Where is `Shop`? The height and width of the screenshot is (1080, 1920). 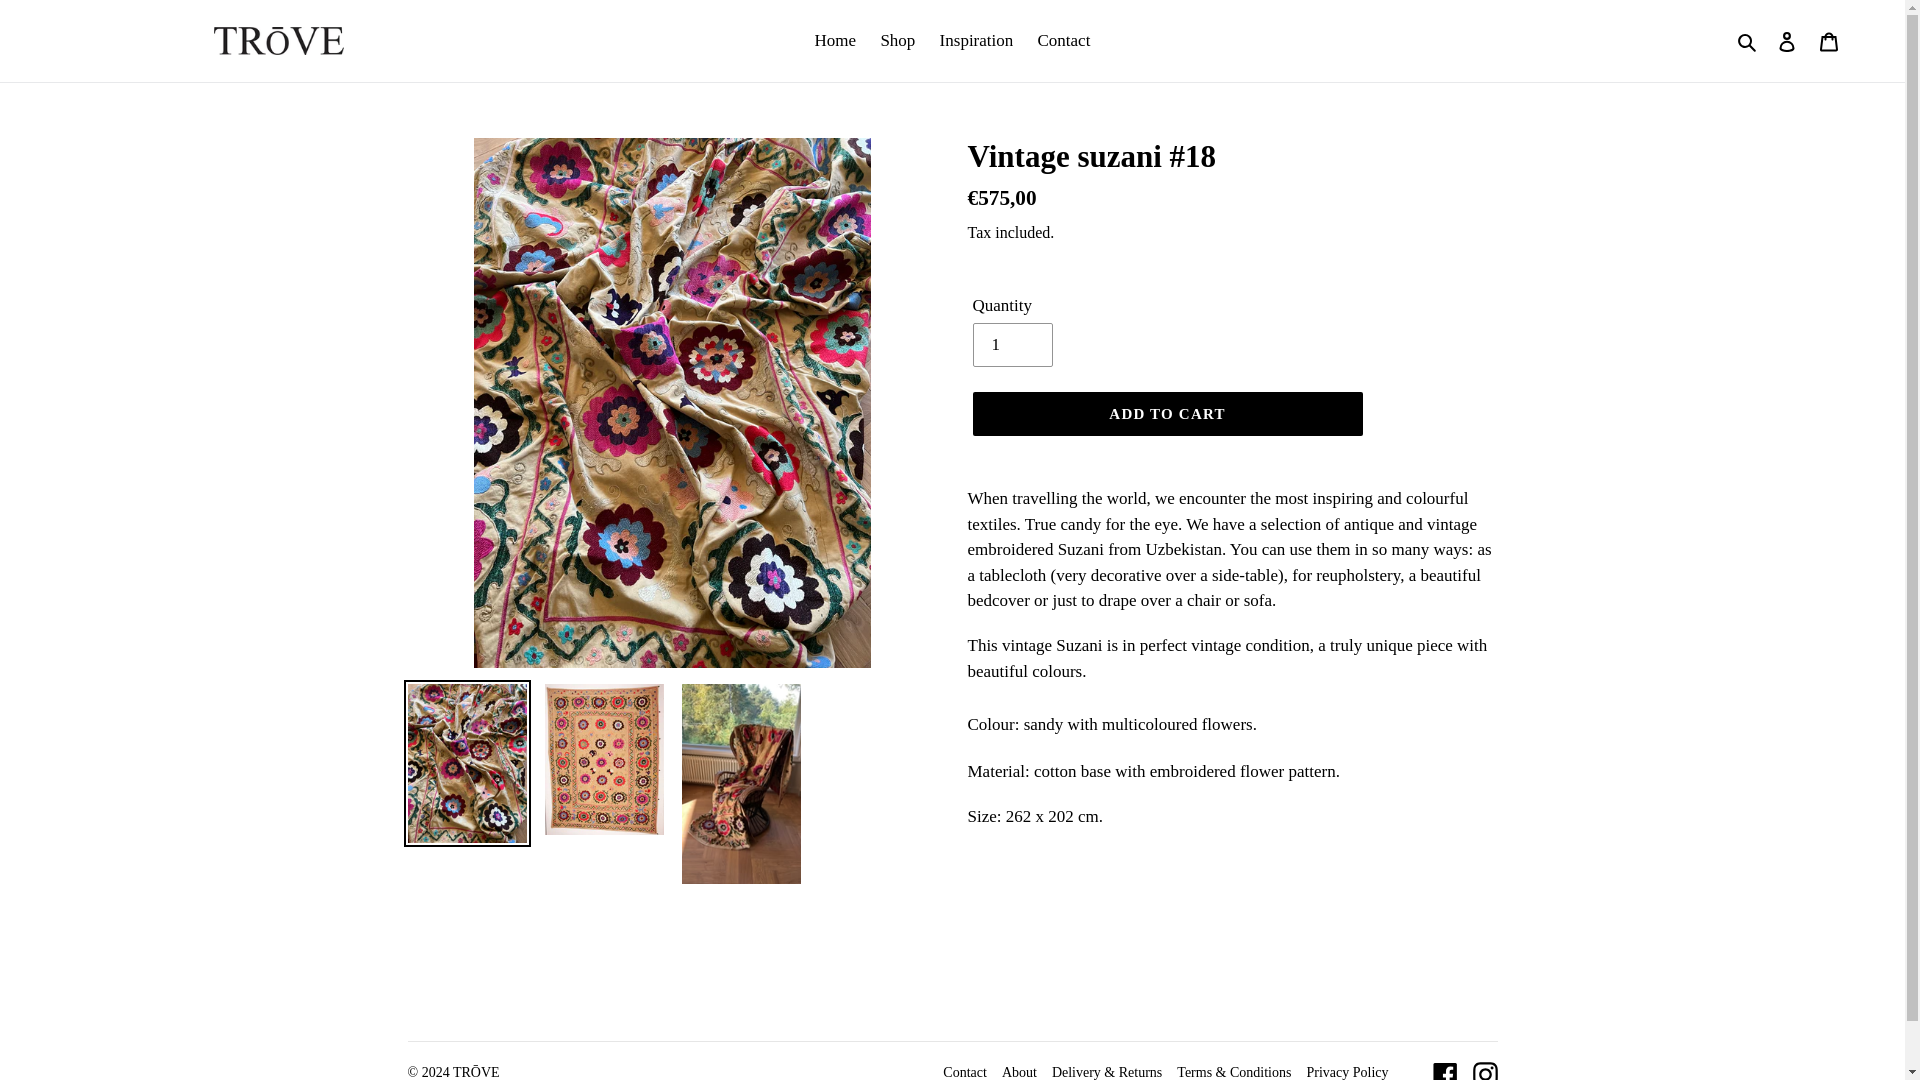 Shop is located at coordinates (897, 40).